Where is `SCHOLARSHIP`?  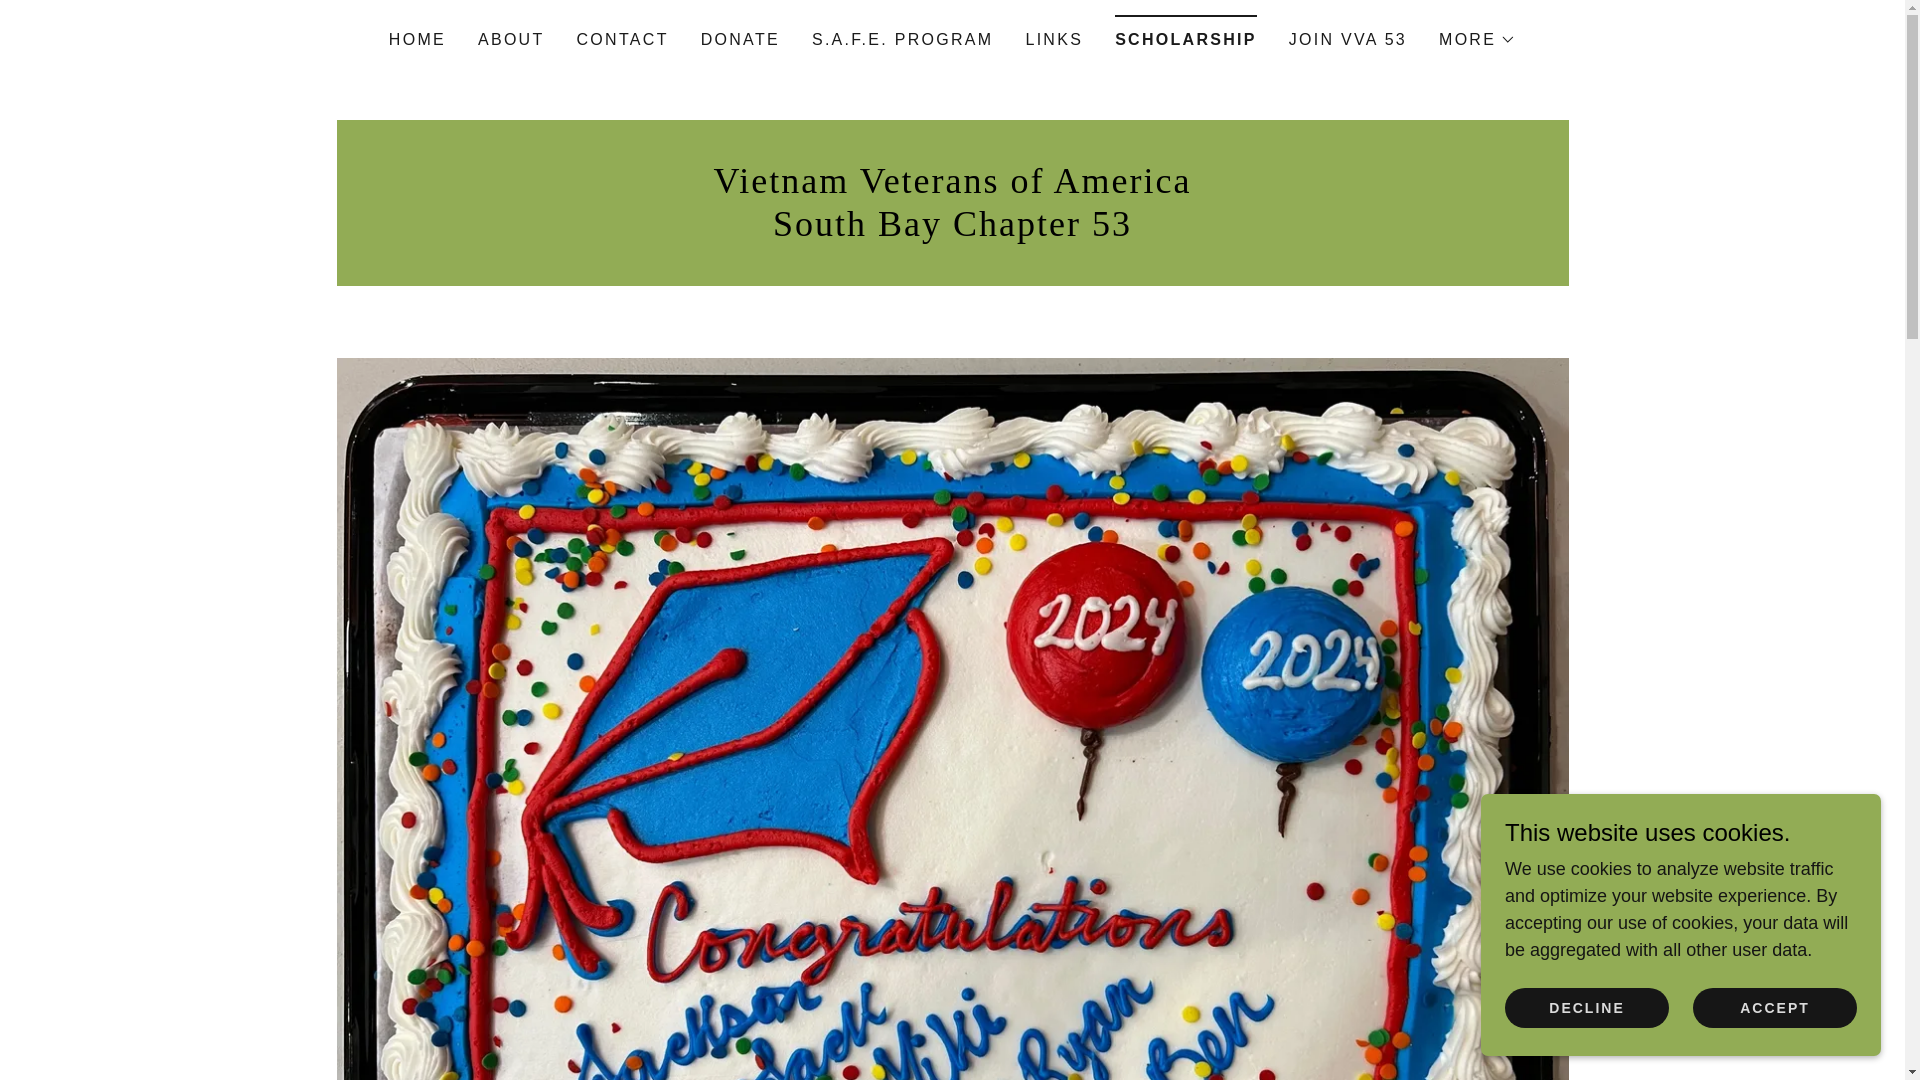 SCHOLARSHIP is located at coordinates (1186, 33).